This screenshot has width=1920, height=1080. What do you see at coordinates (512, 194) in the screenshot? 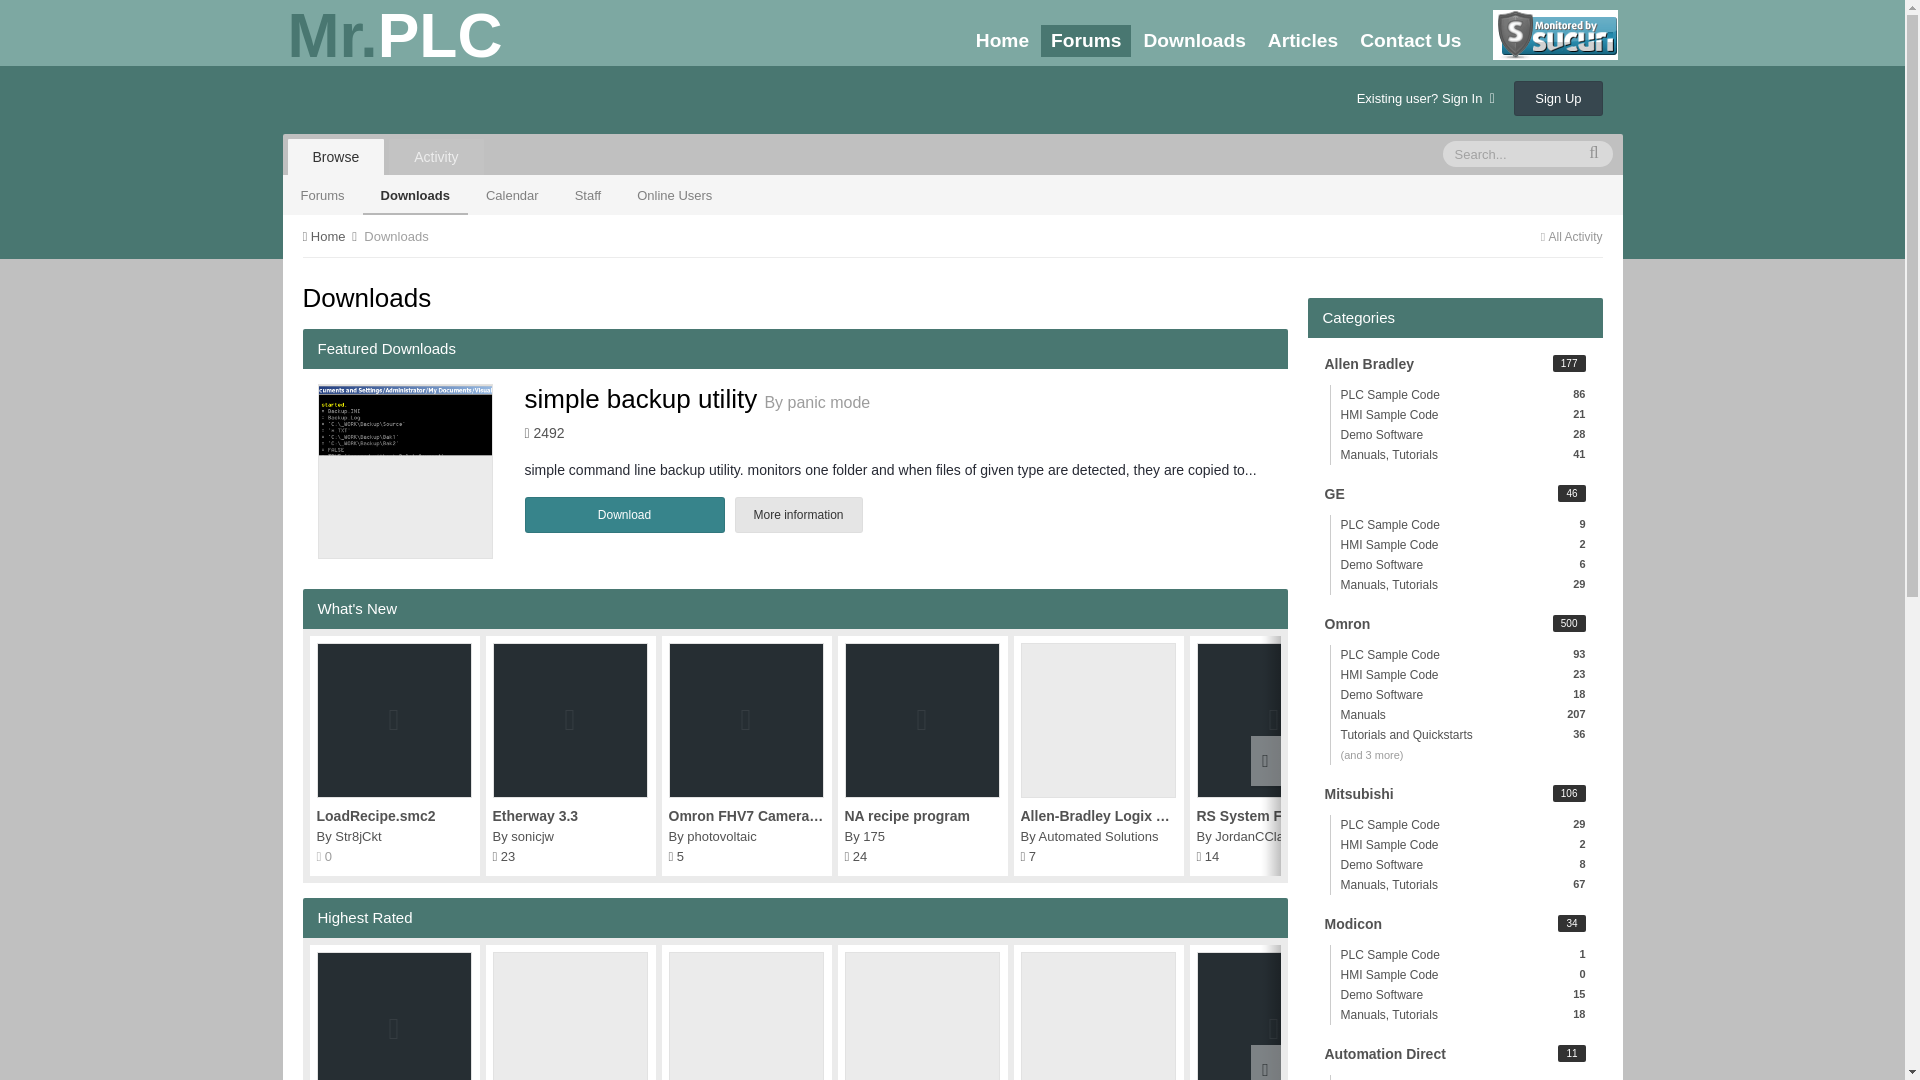
I see `Calendar` at bounding box center [512, 194].